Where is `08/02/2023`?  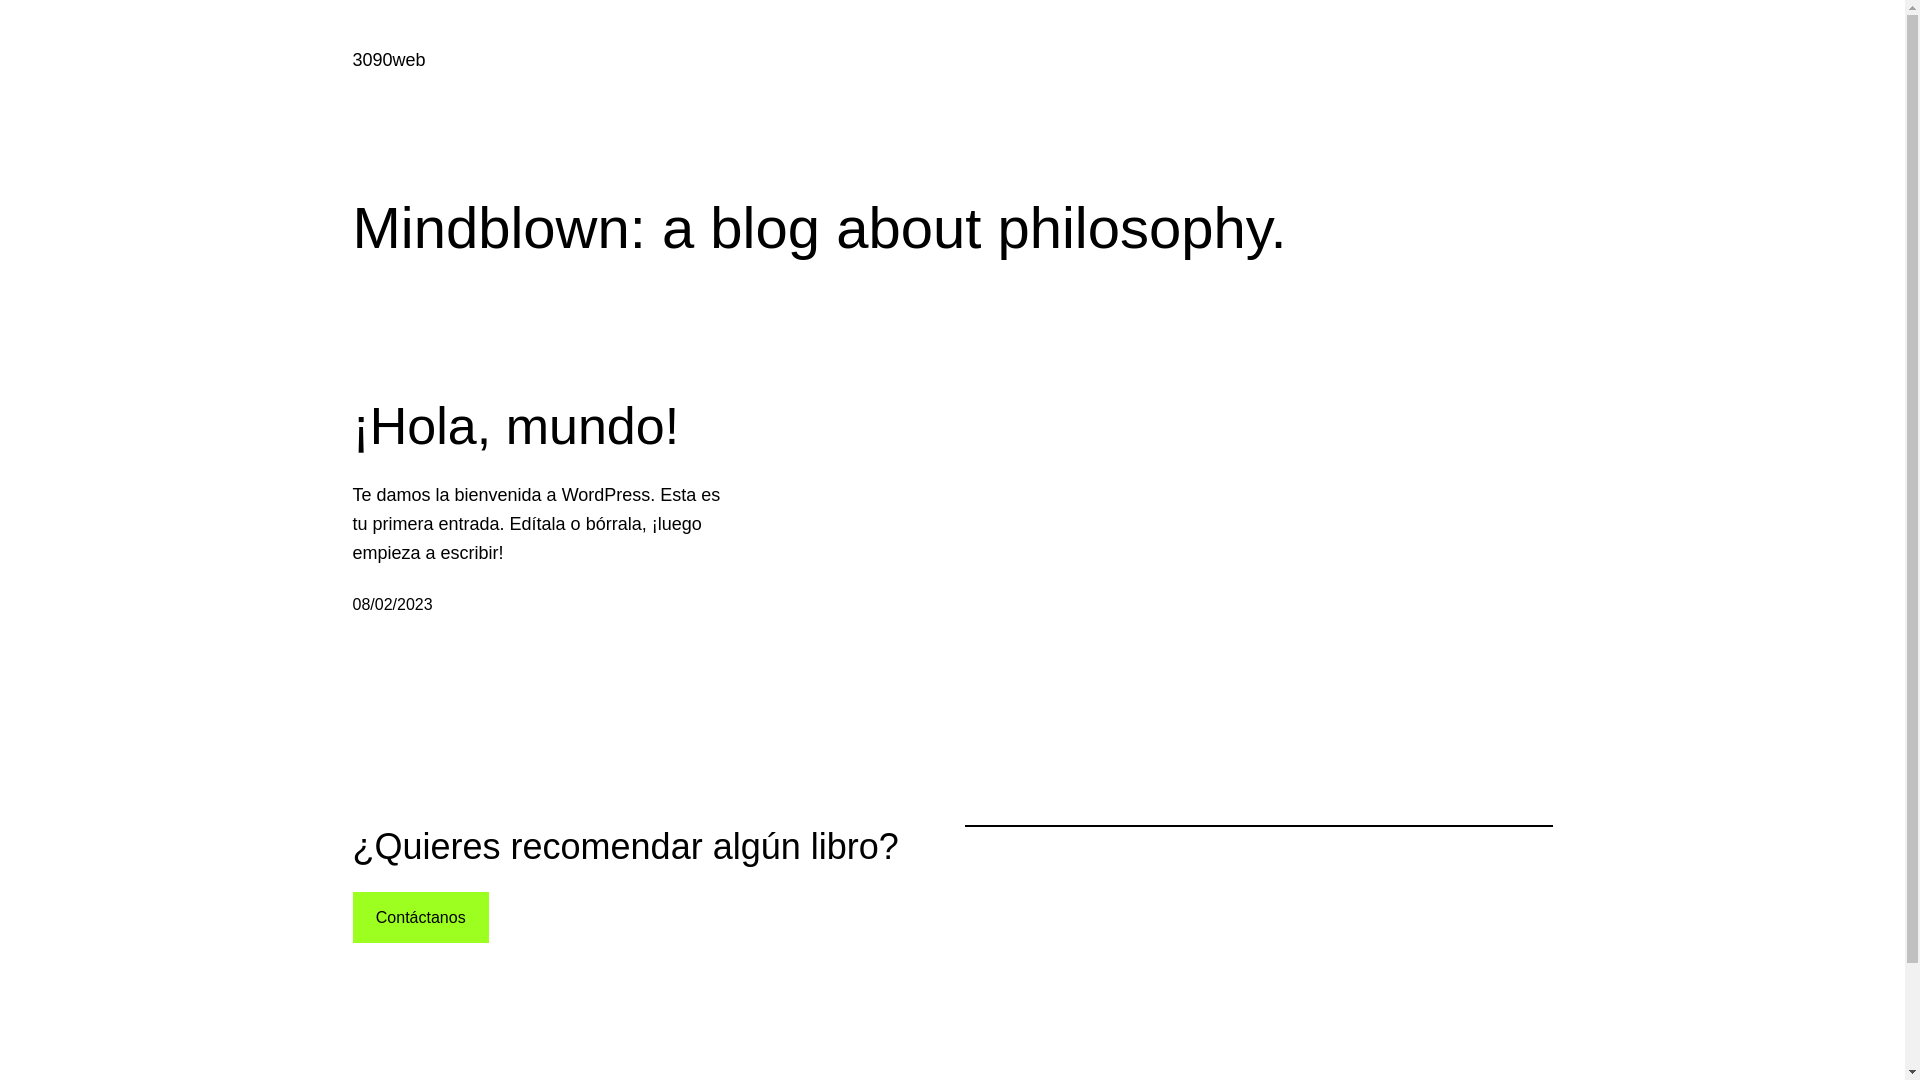
08/02/2023 is located at coordinates (392, 604).